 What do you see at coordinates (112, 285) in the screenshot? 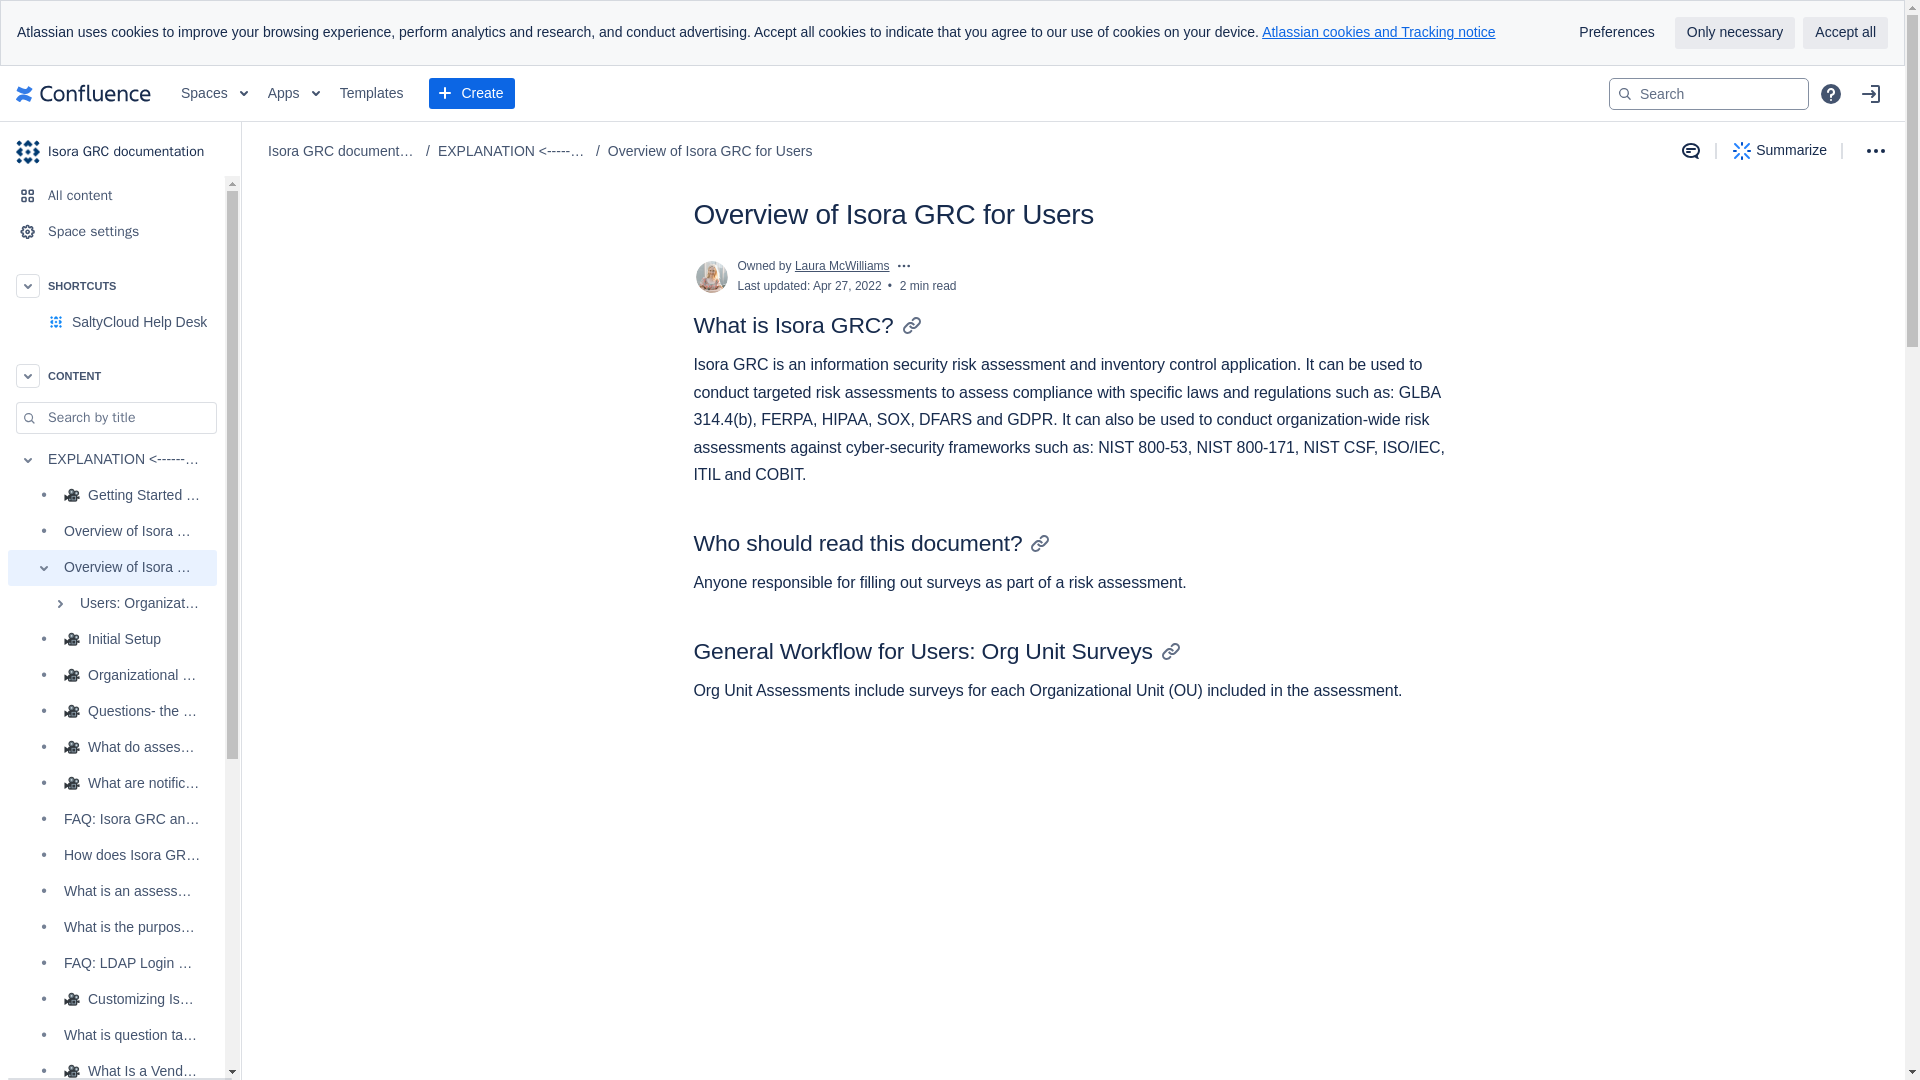
I see `SHORTCUTS` at bounding box center [112, 285].